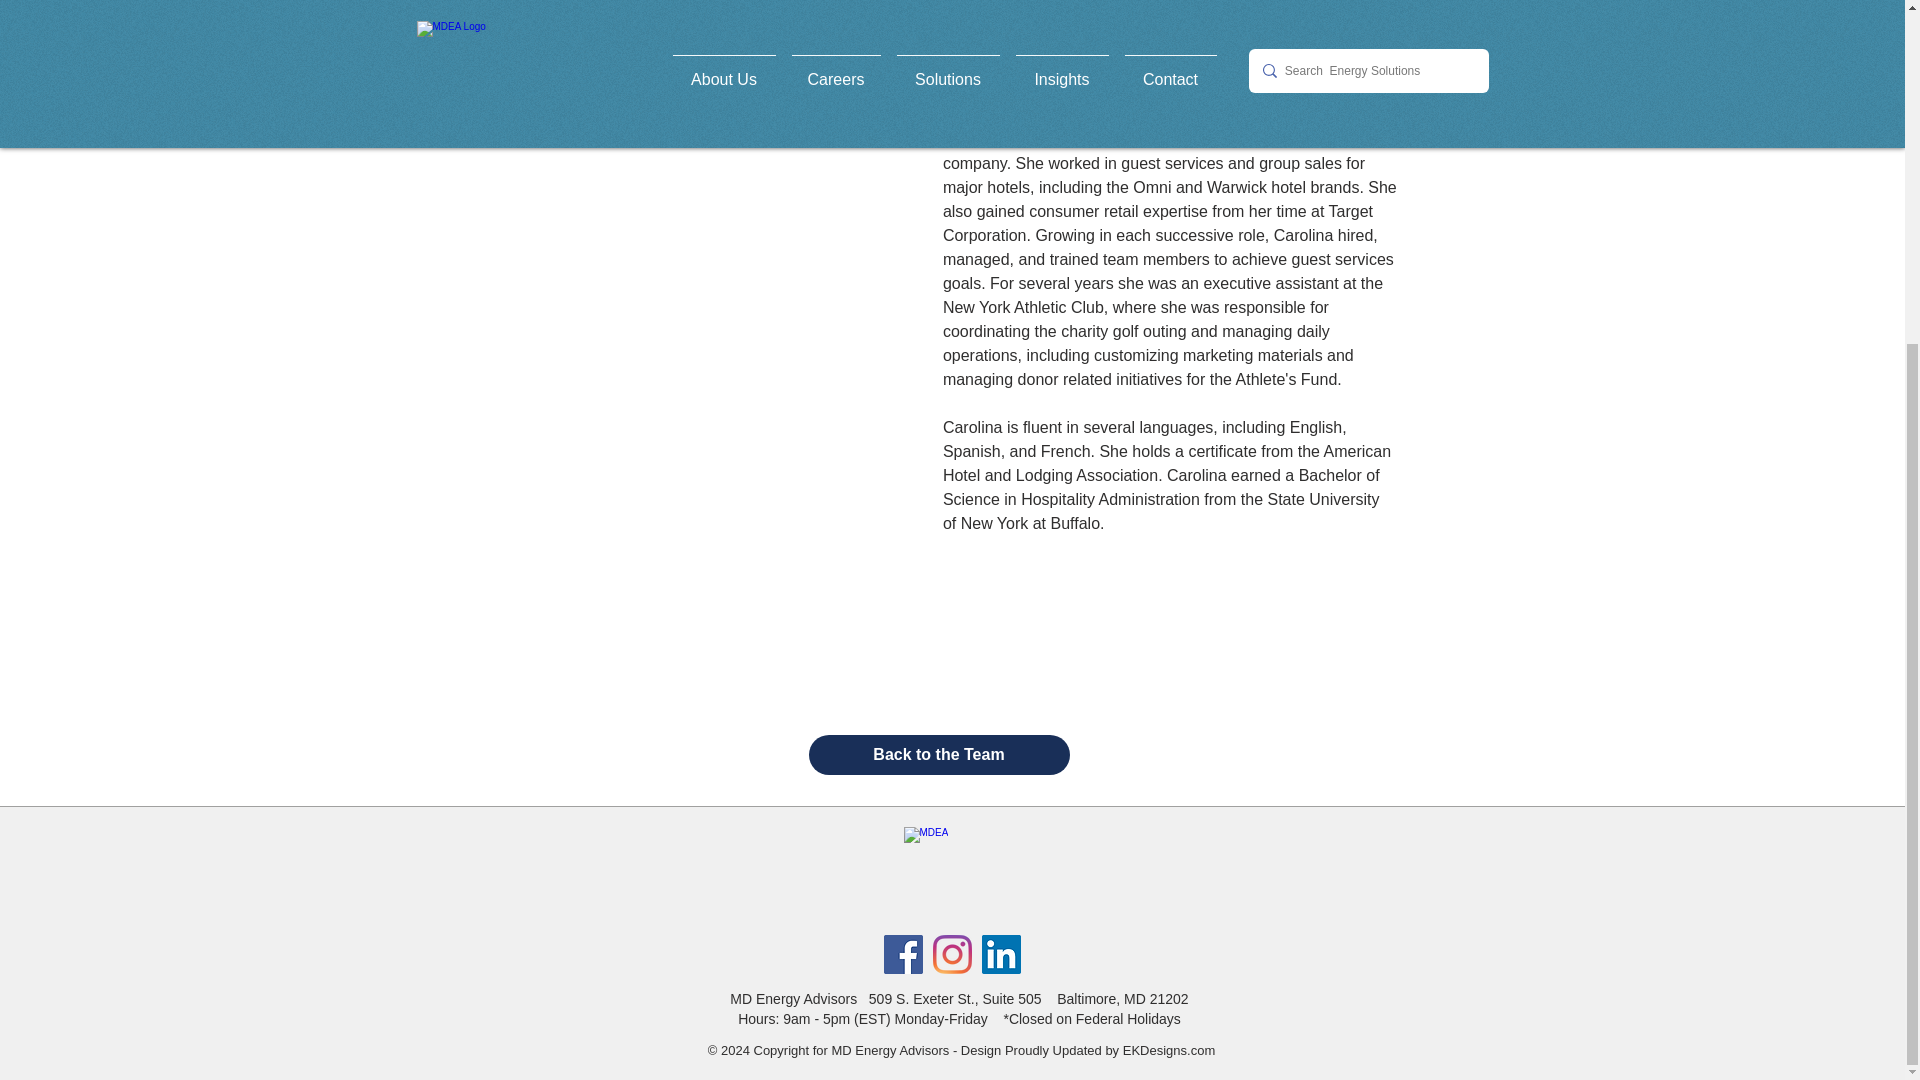 The width and height of the screenshot is (1920, 1080). Describe the element at coordinates (938, 755) in the screenshot. I see `Back to the Team` at that location.